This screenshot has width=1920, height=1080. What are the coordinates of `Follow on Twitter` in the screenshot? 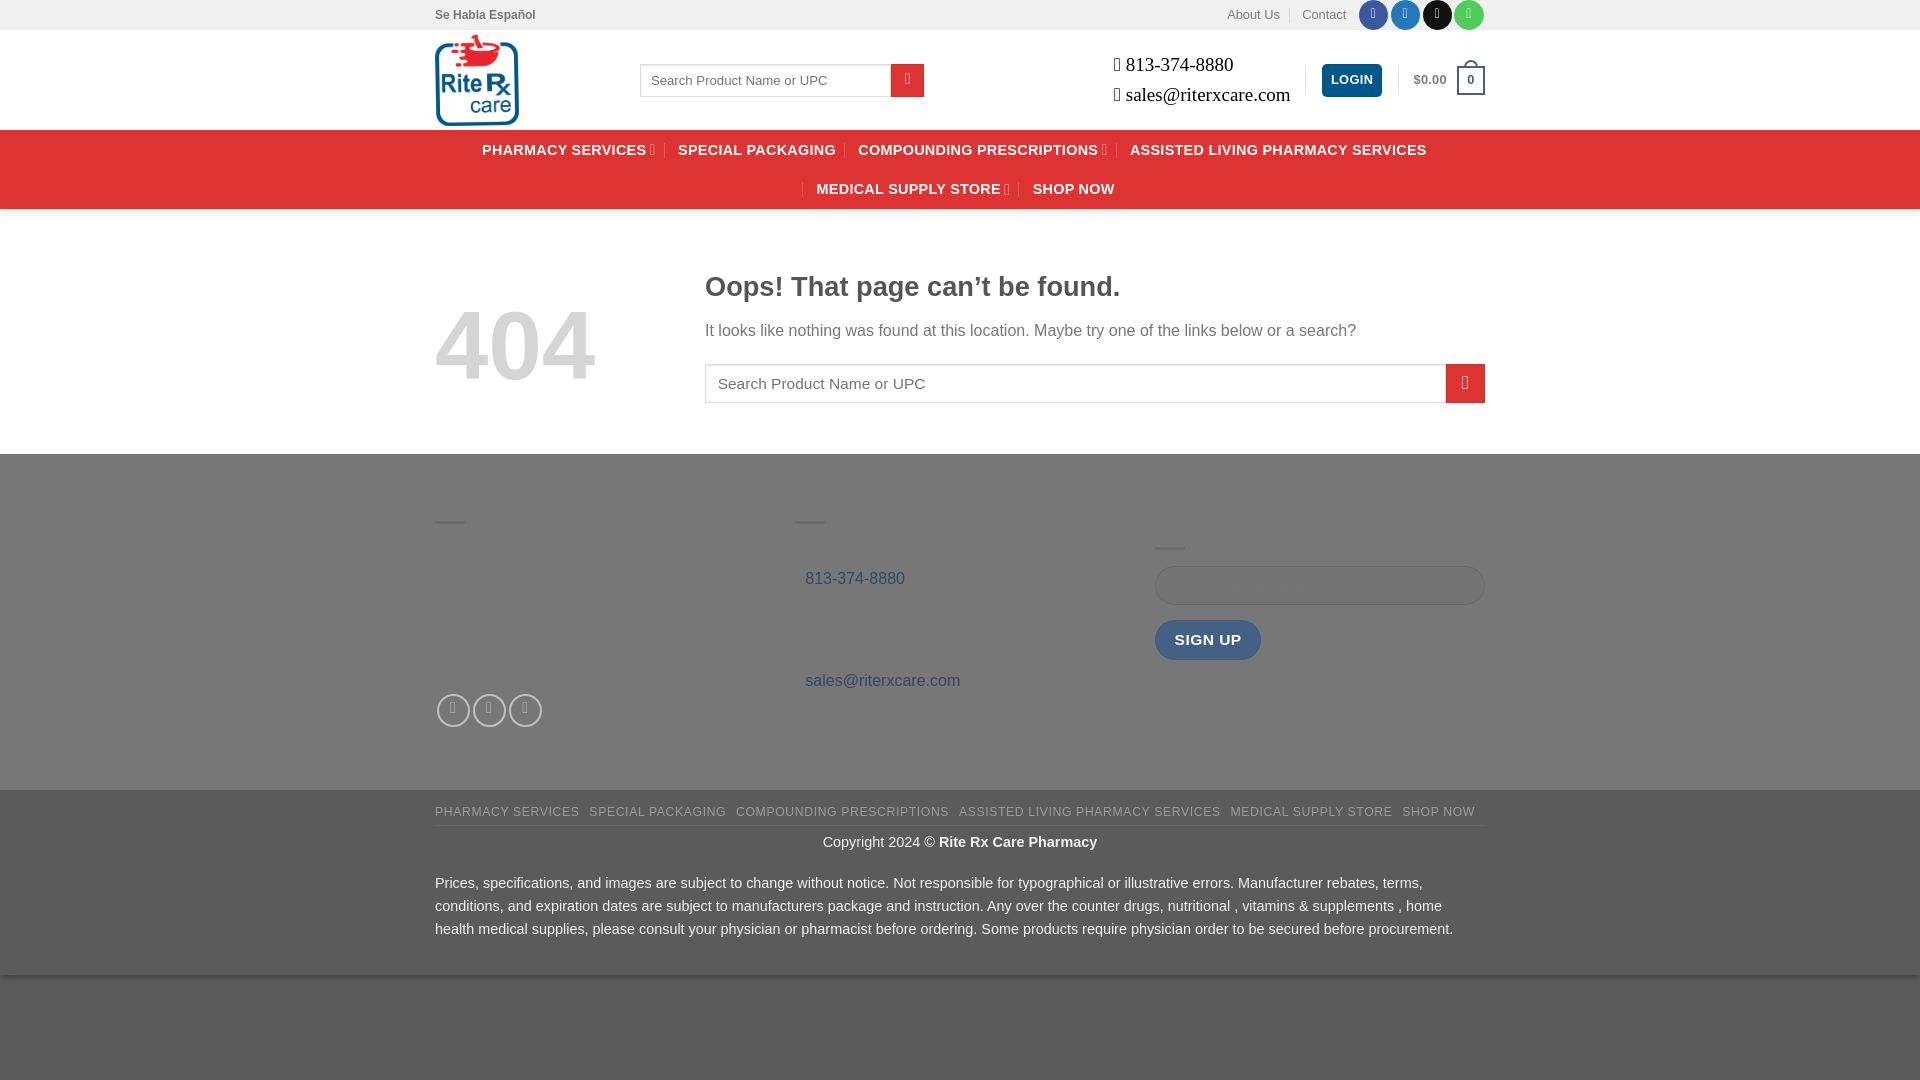 It's located at (1405, 15).